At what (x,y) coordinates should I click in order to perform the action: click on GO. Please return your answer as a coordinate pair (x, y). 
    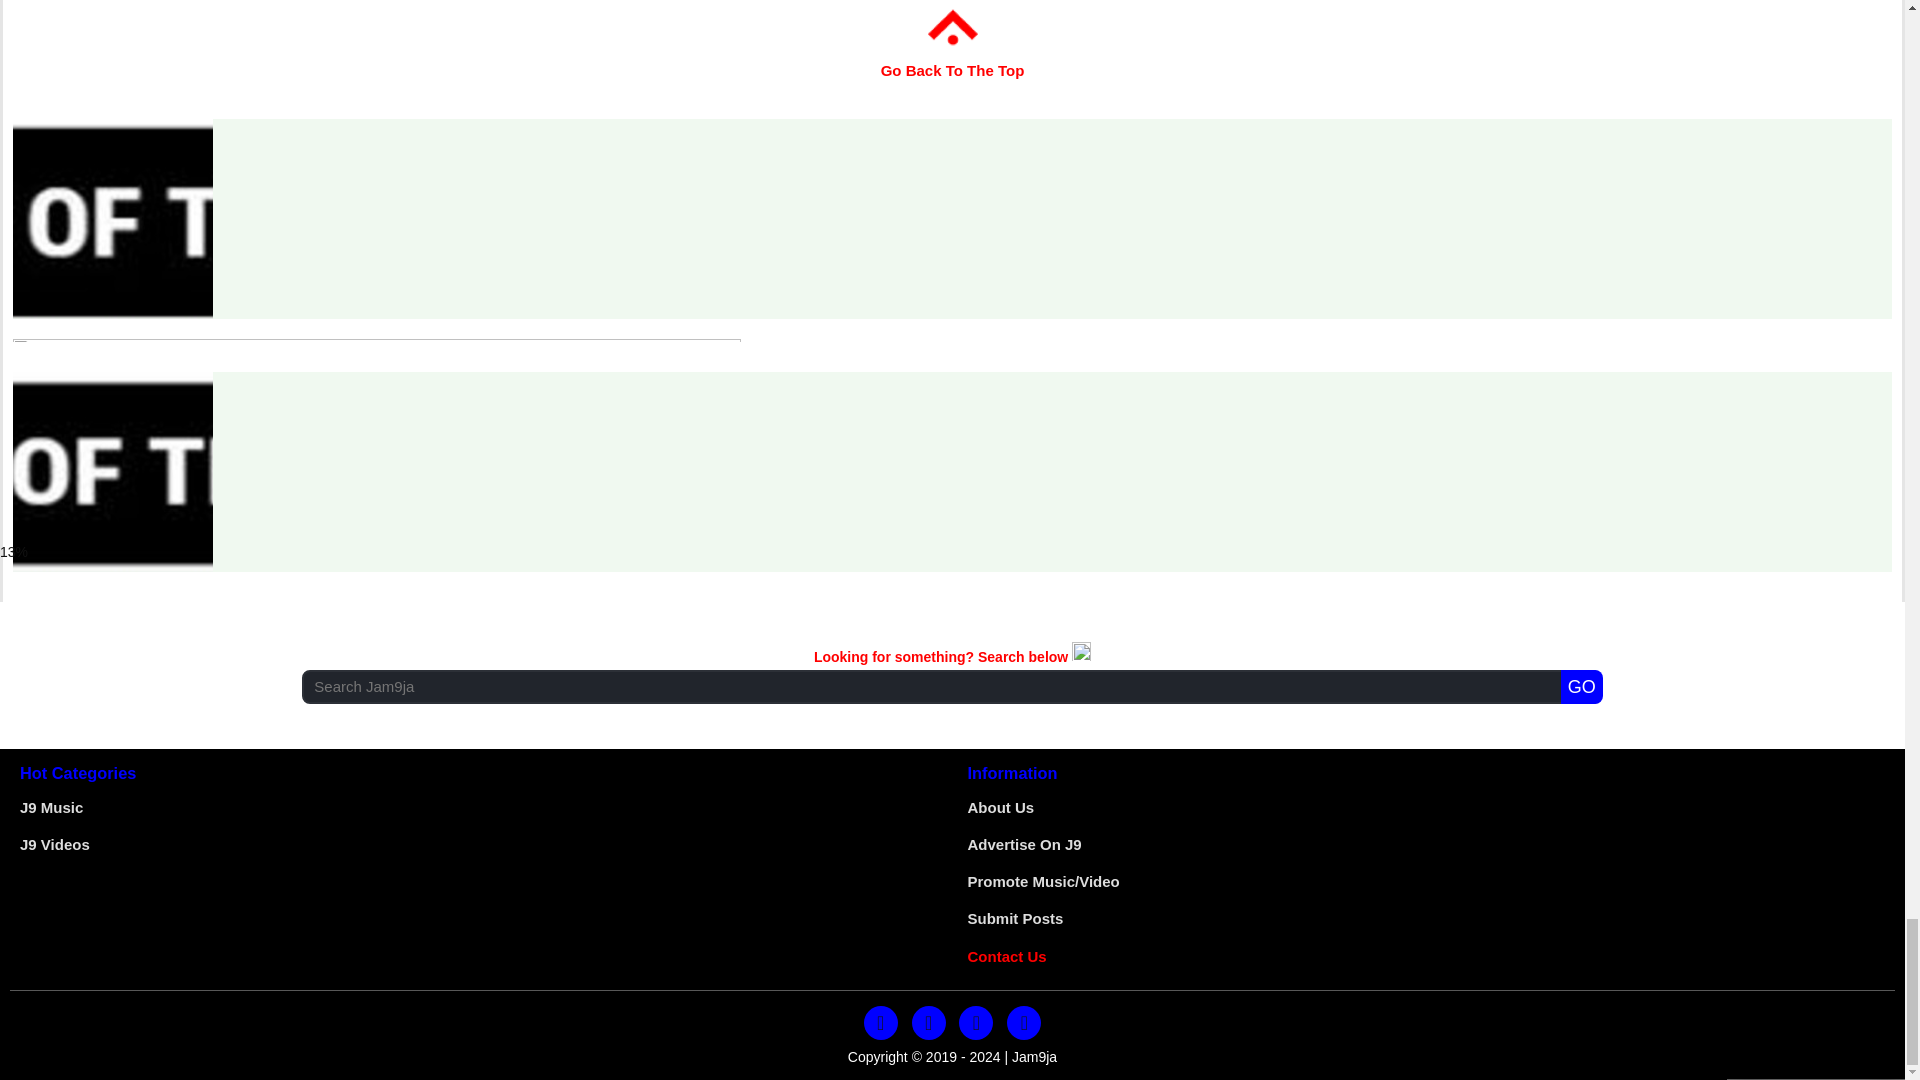
    Looking at the image, I should click on (1582, 686).